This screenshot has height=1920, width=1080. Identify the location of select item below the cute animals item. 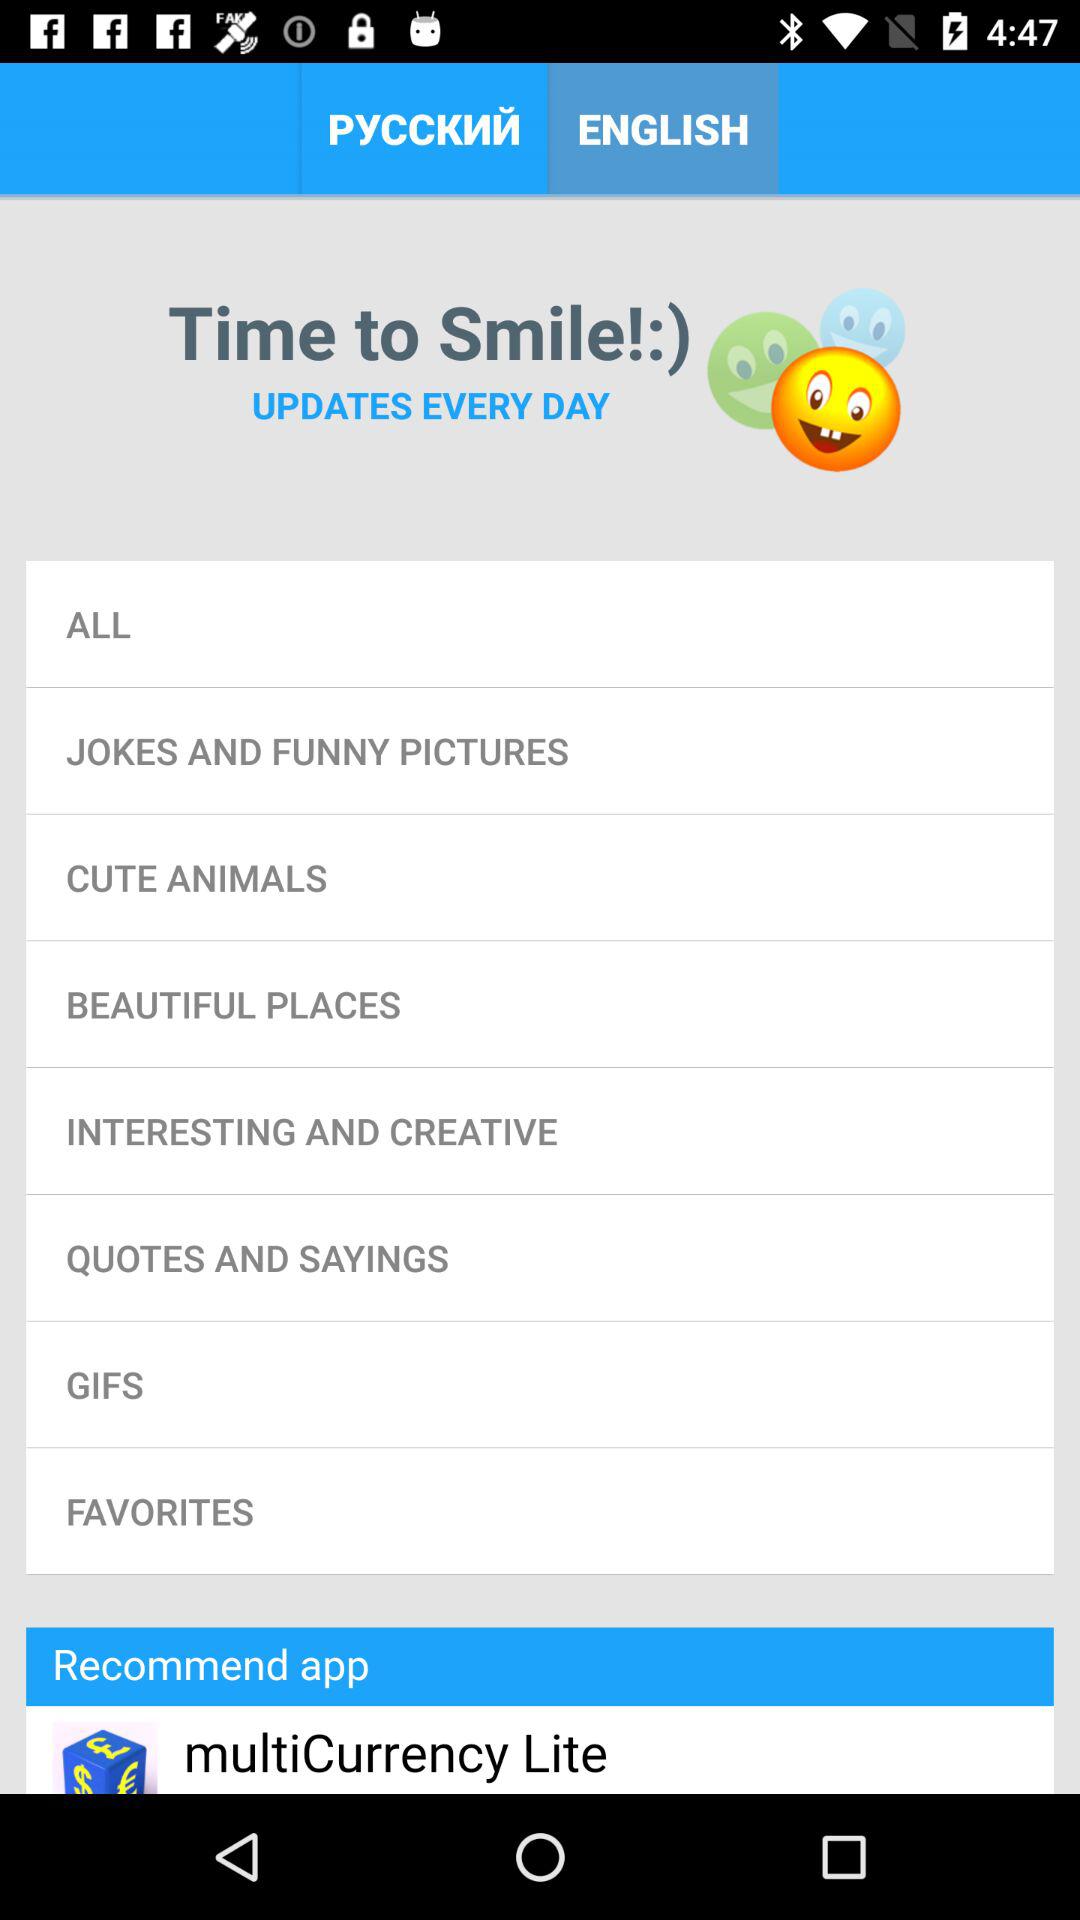
(540, 1004).